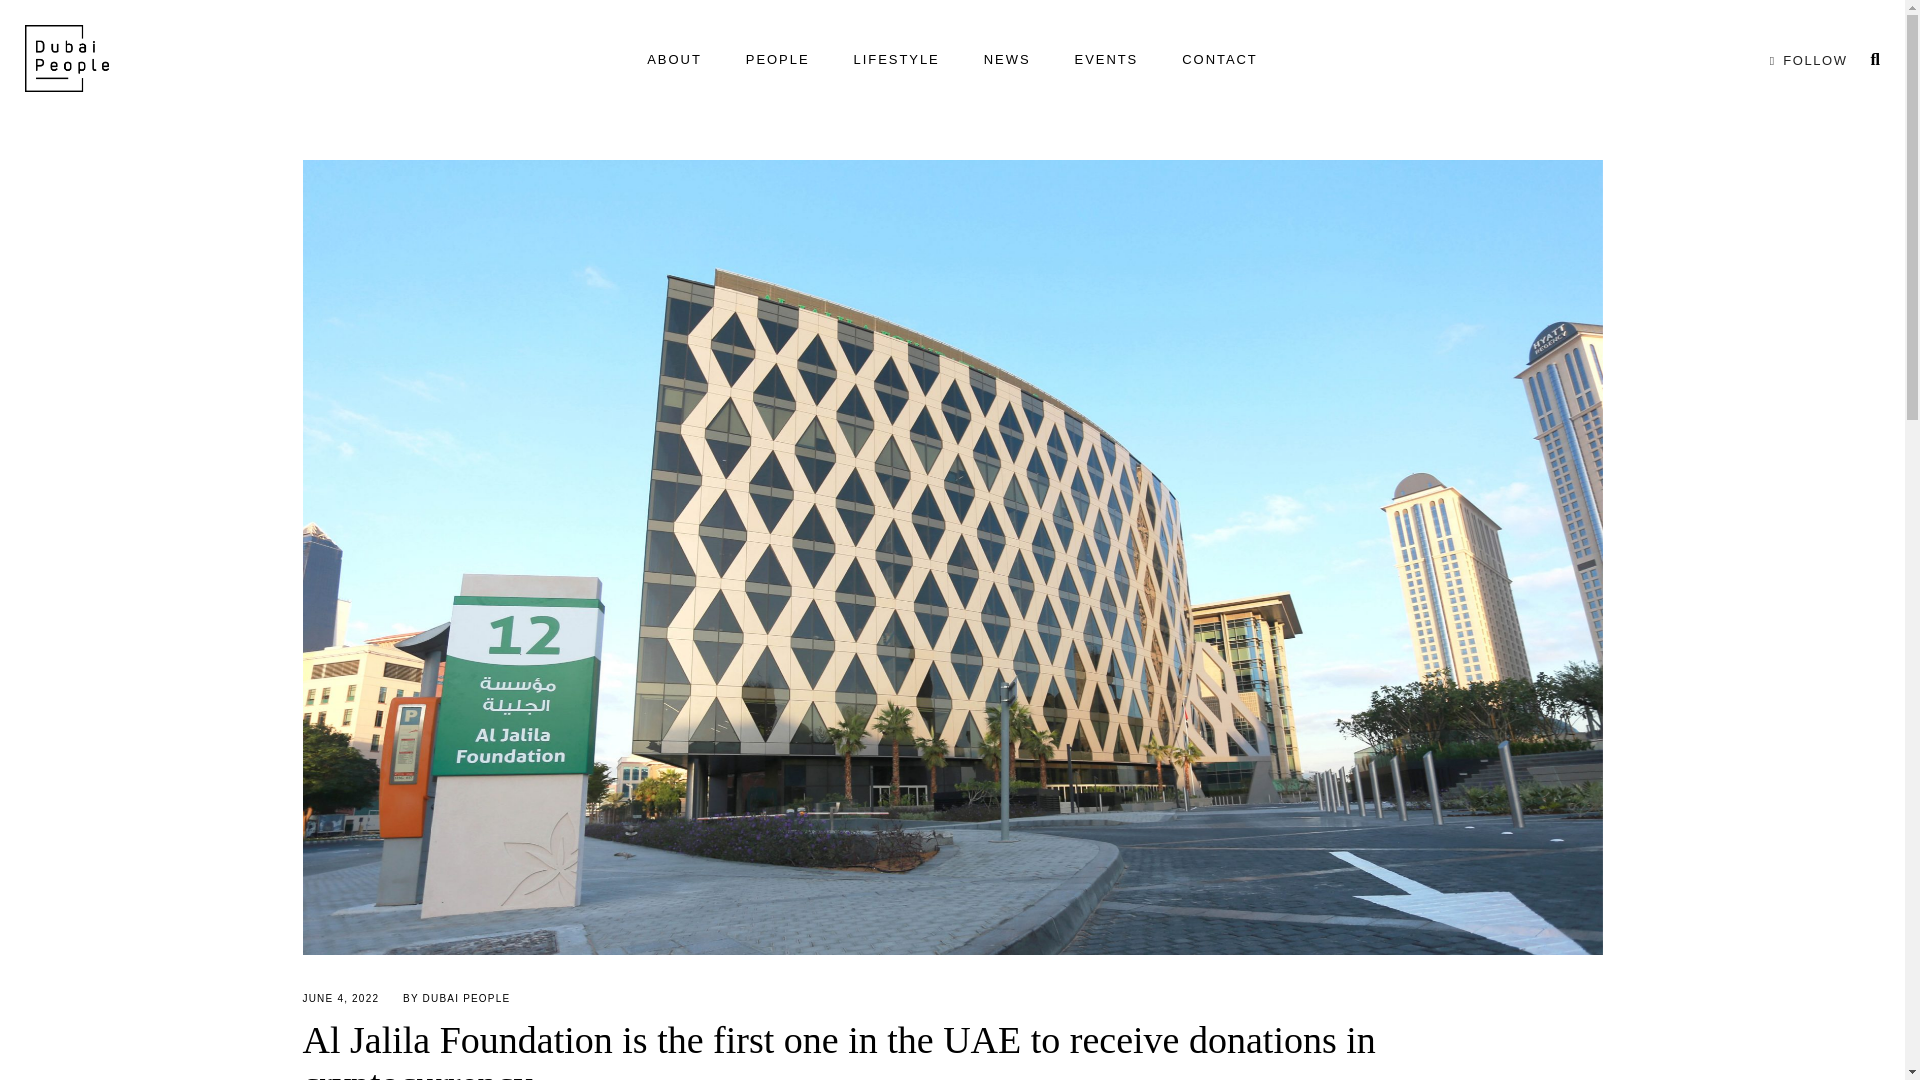  What do you see at coordinates (466, 998) in the screenshot?
I see `DUBAI PEOPLE` at bounding box center [466, 998].